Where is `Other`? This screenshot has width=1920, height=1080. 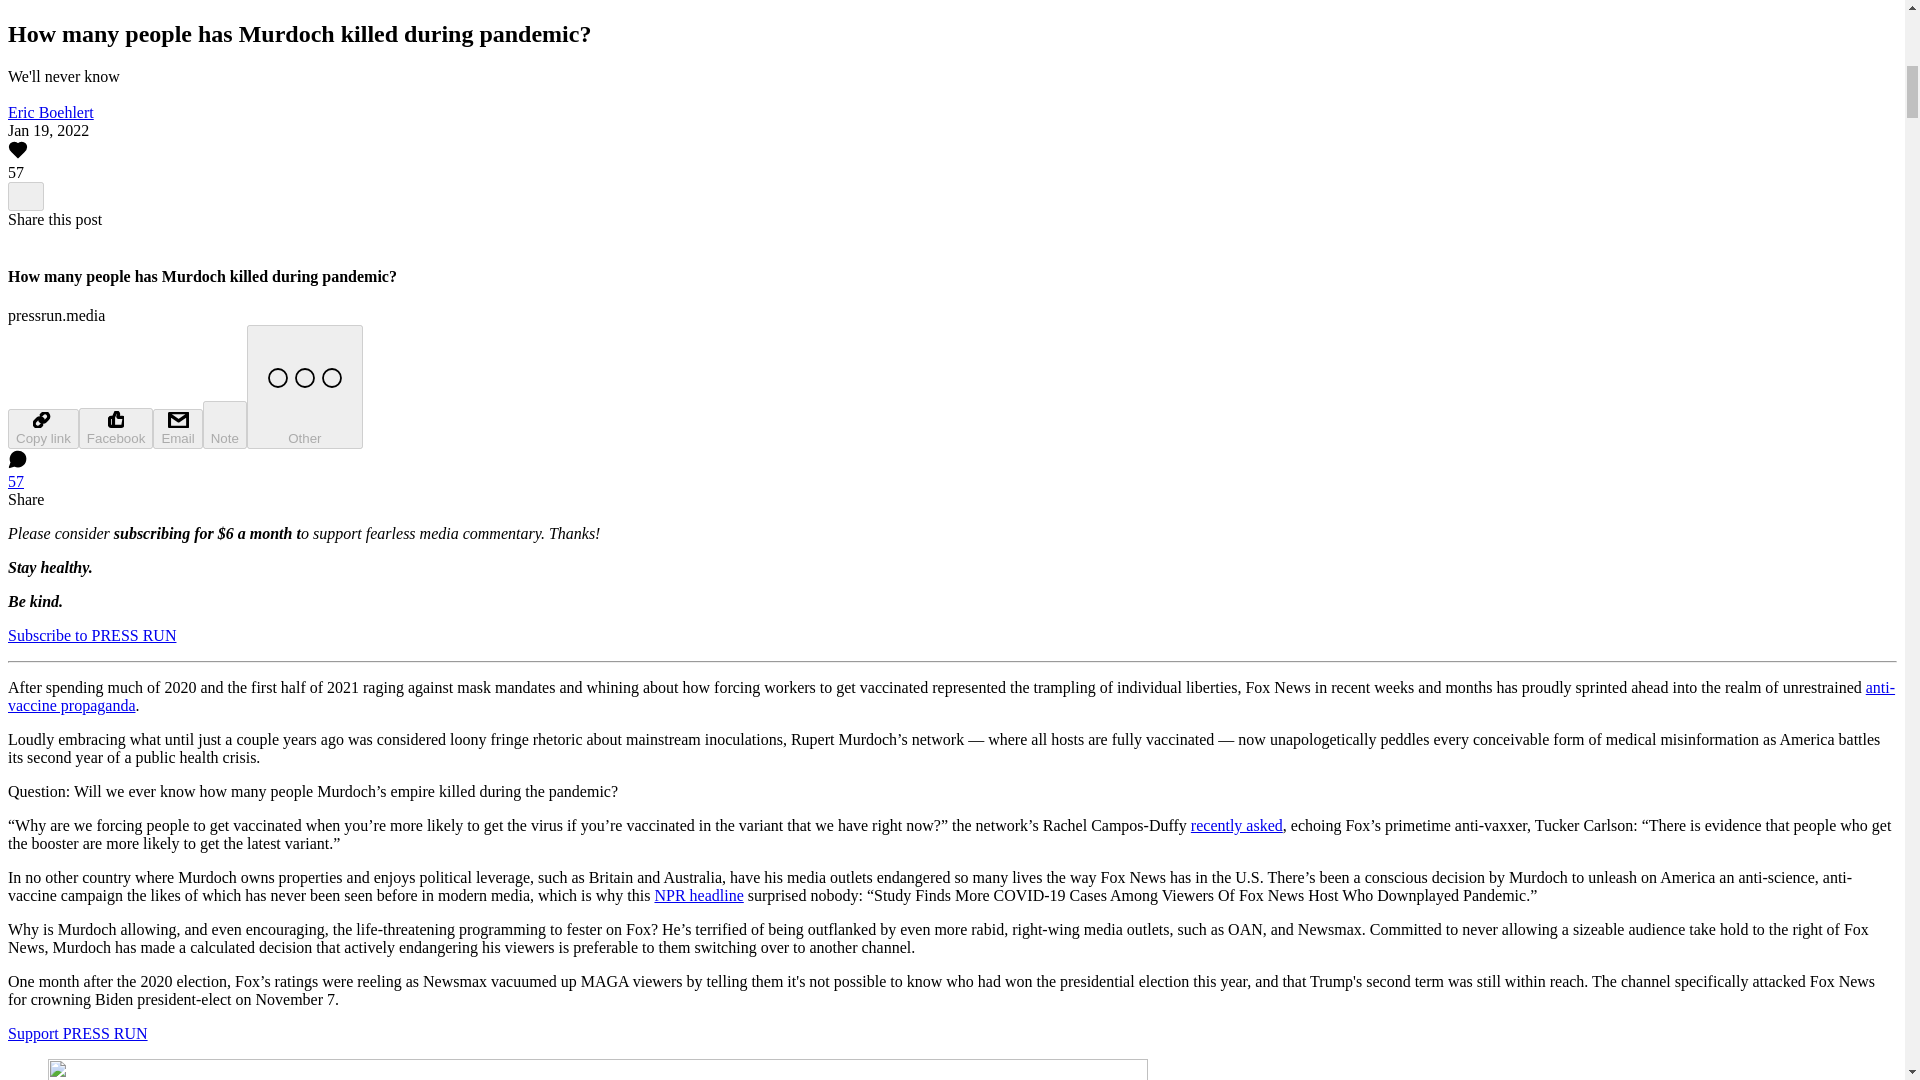
Other is located at coordinates (304, 387).